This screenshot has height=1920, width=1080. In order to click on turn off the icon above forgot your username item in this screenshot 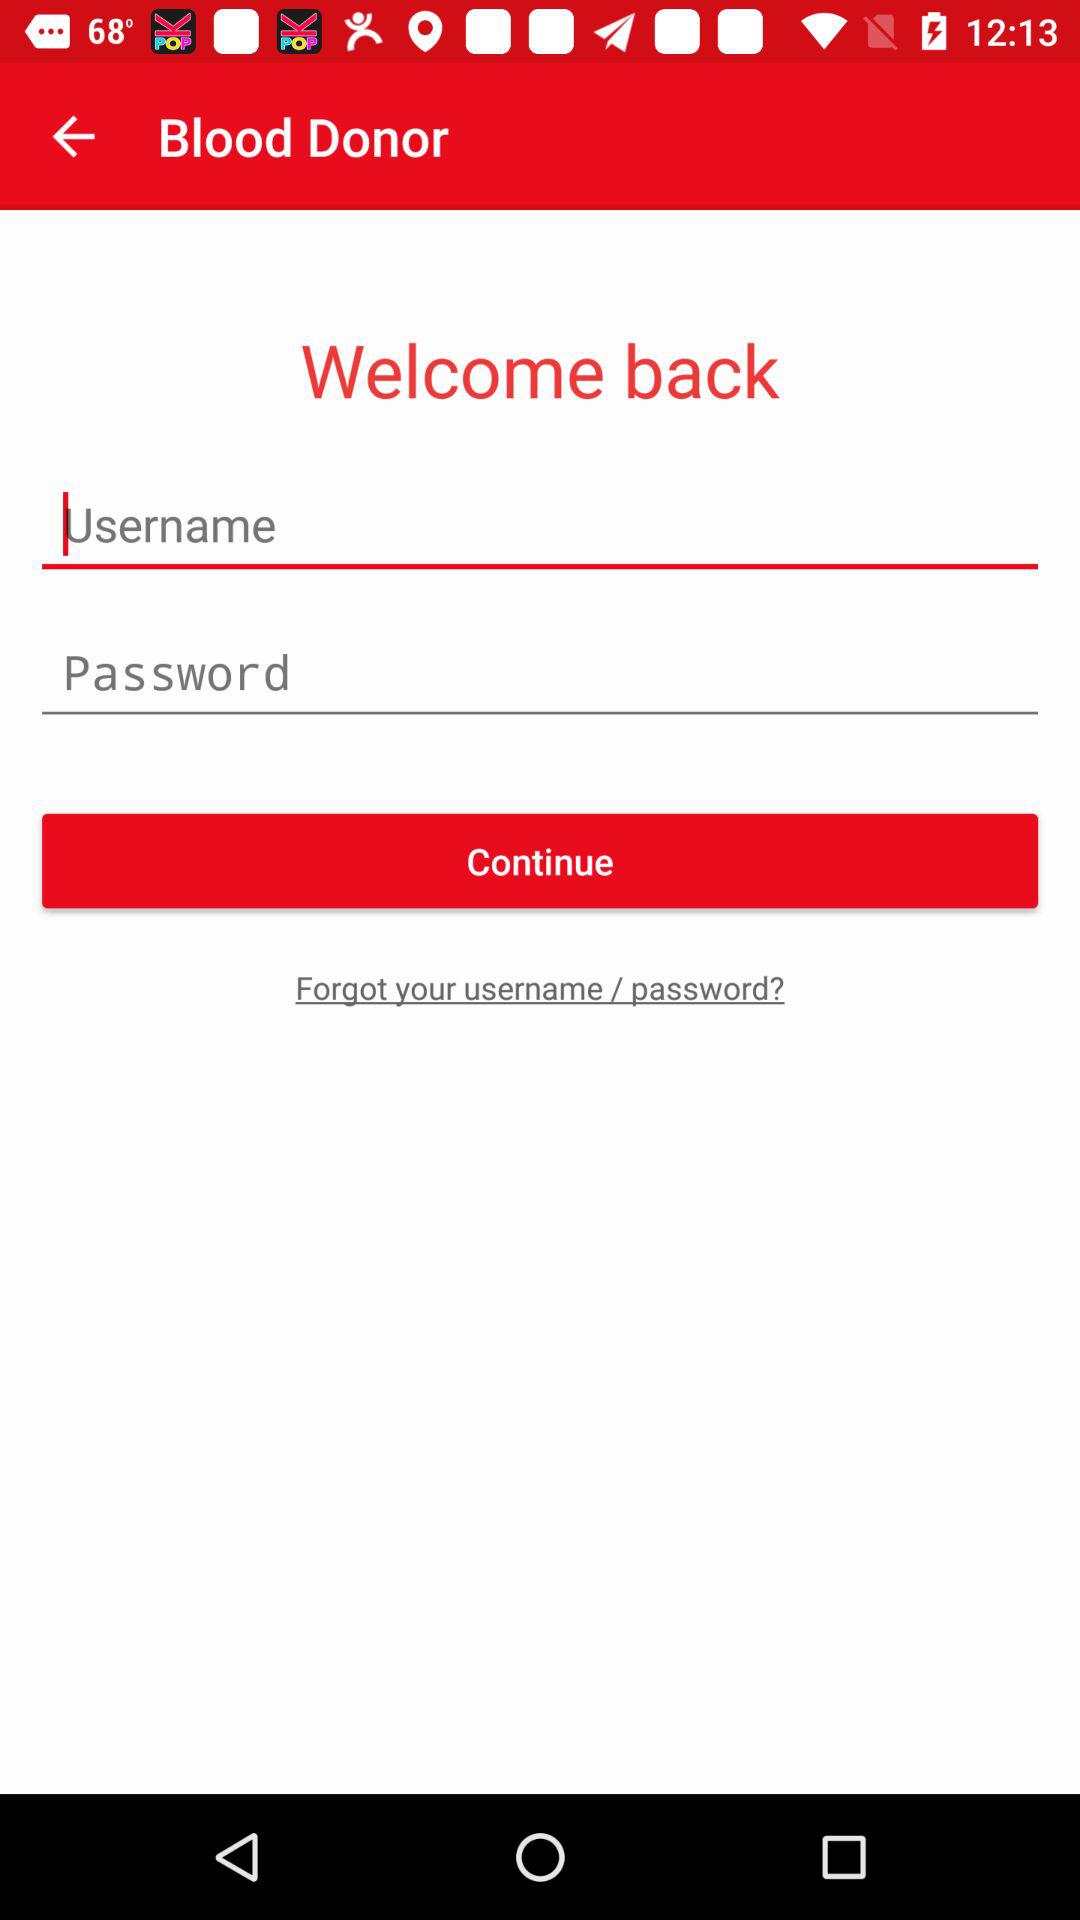, I will do `click(540, 860)`.